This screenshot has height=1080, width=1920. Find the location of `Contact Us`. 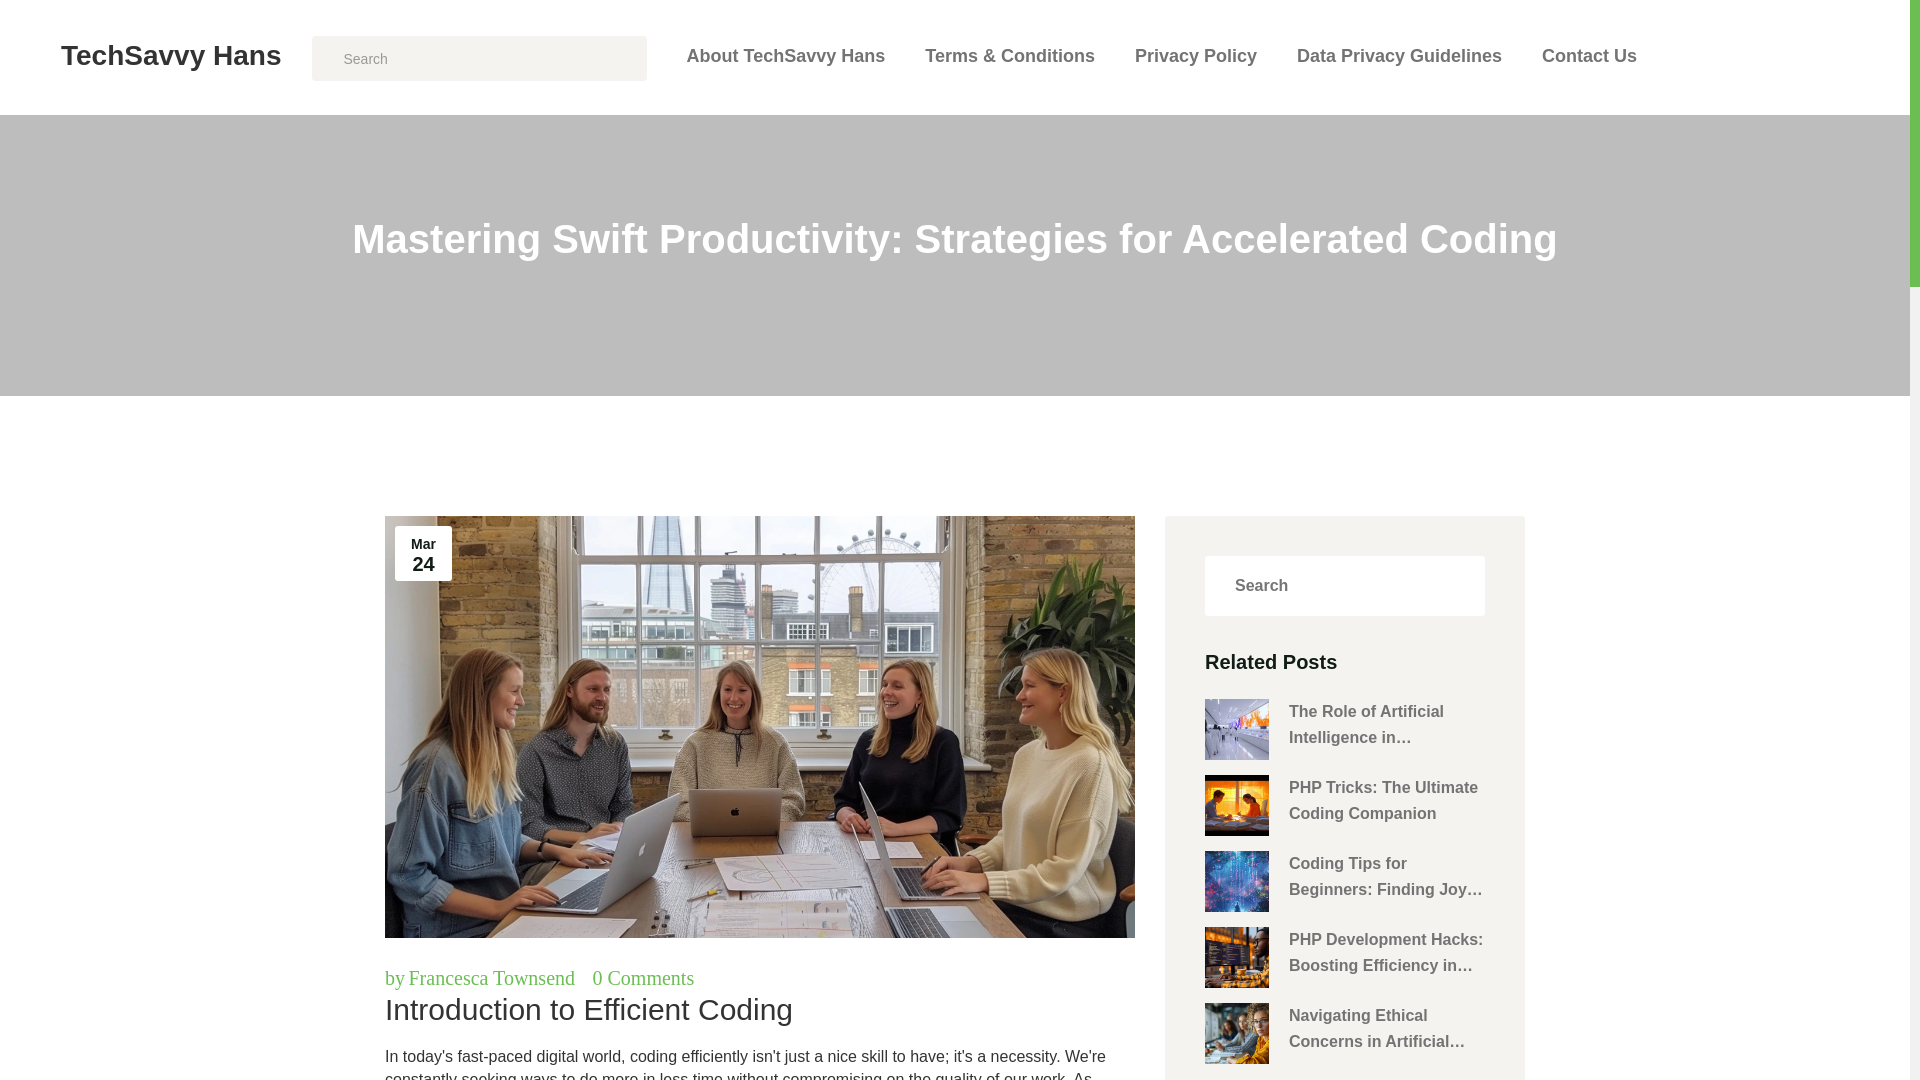

Contact Us is located at coordinates (1589, 56).